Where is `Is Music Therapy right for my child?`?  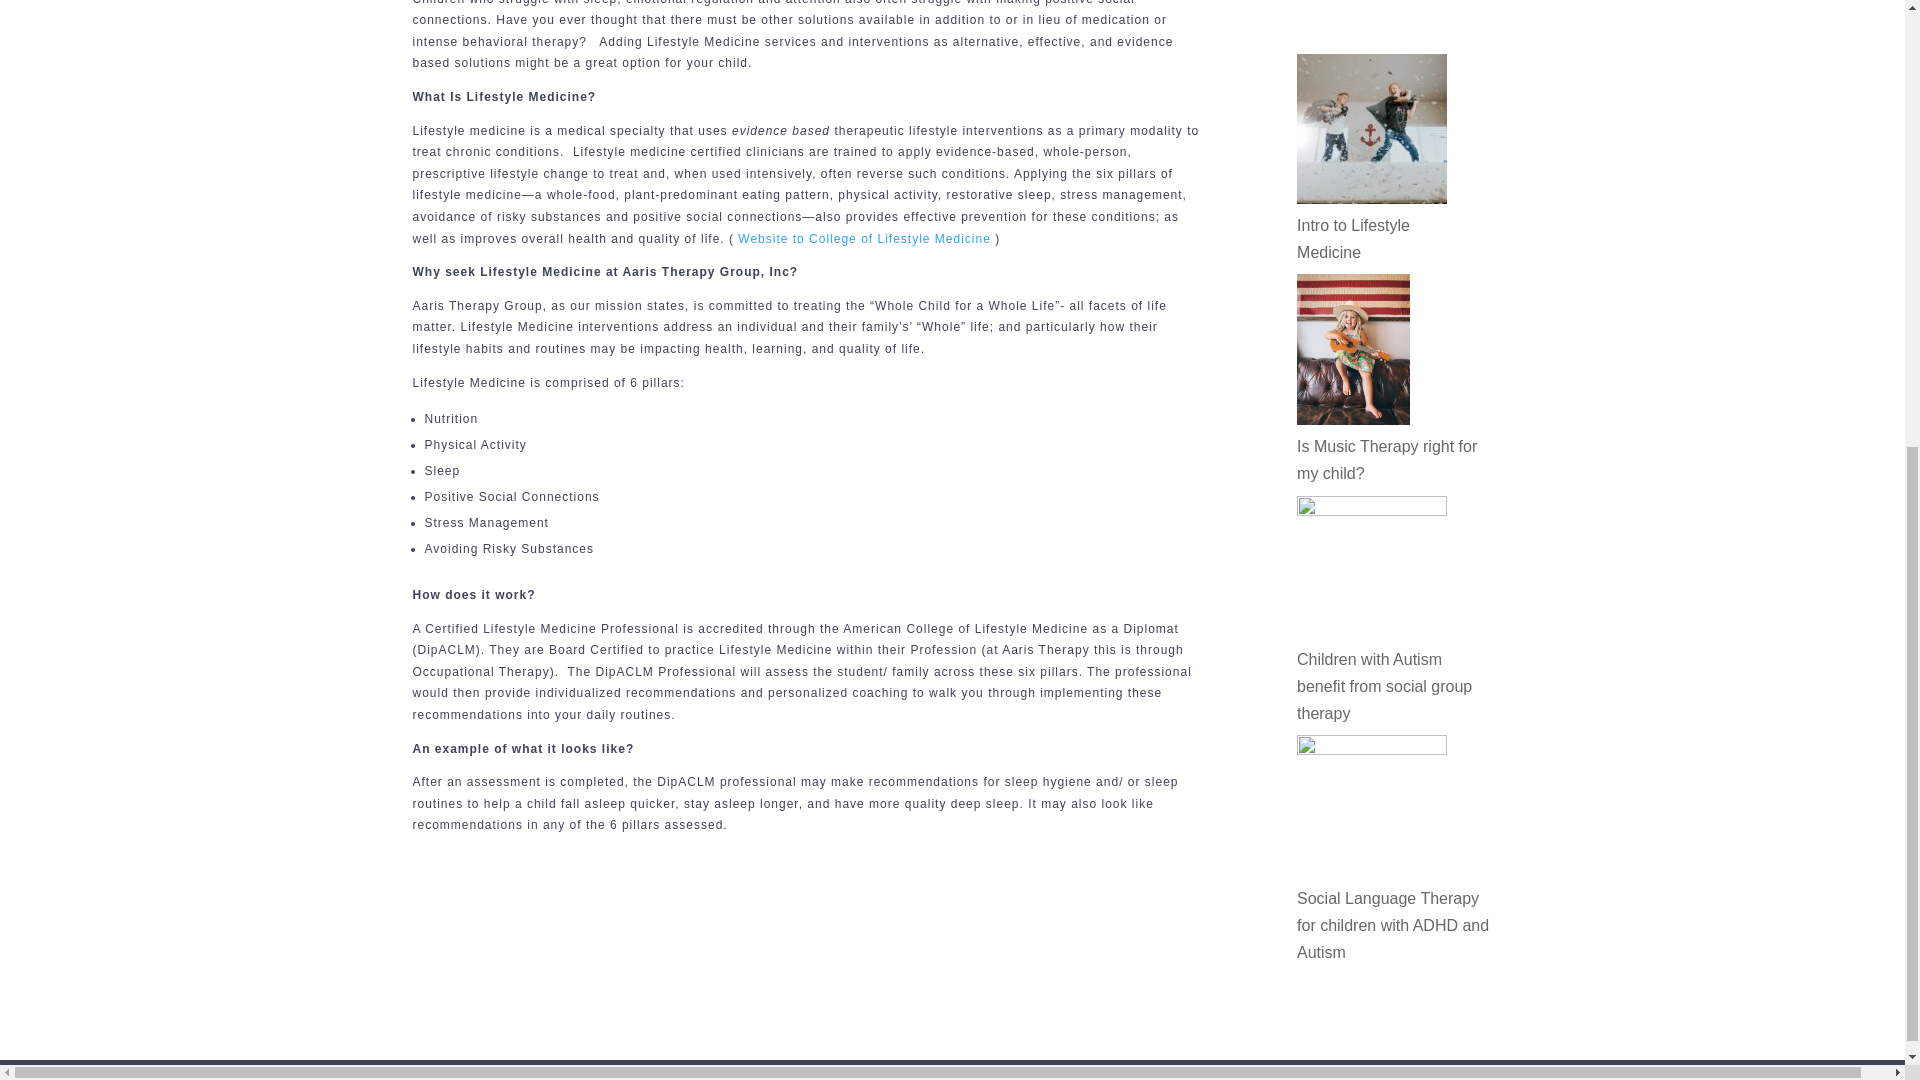
Is Music Therapy right for my child? is located at coordinates (1386, 460).